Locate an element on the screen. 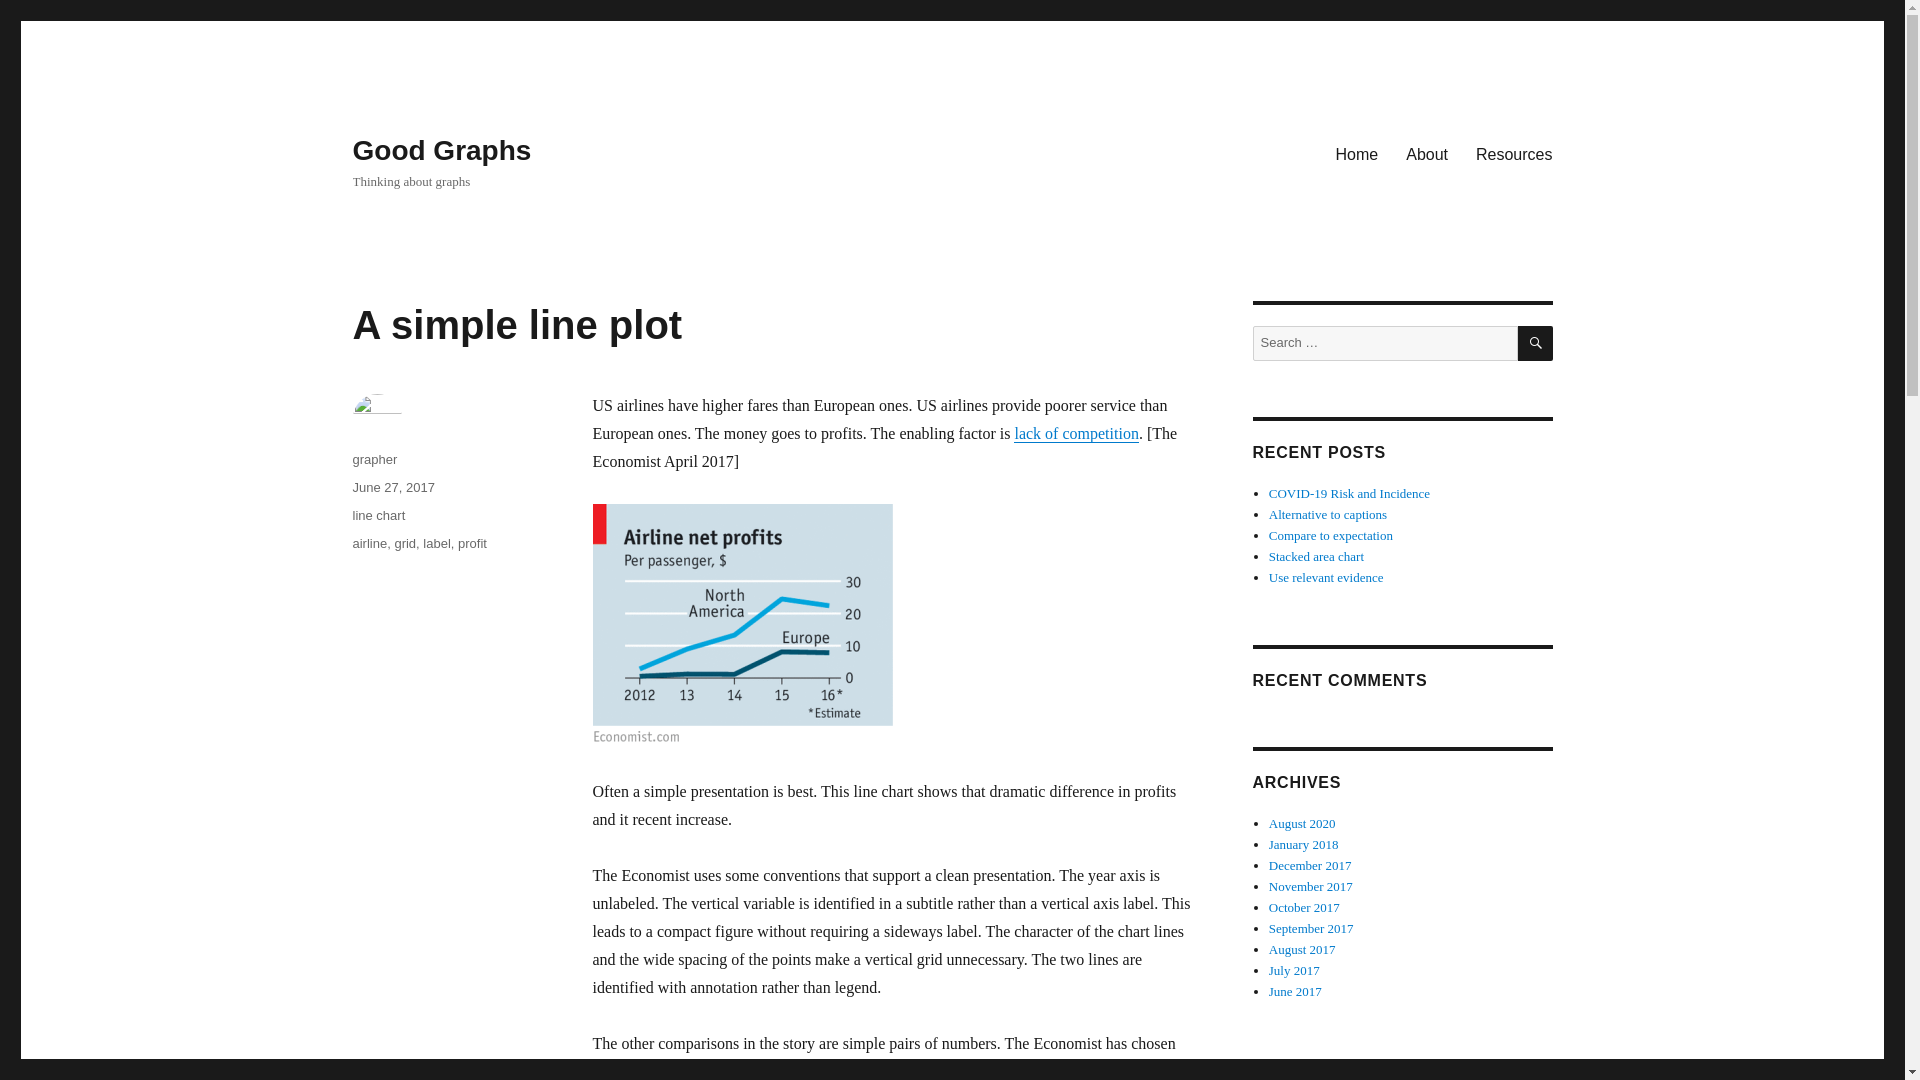  Home is located at coordinates (1358, 153).